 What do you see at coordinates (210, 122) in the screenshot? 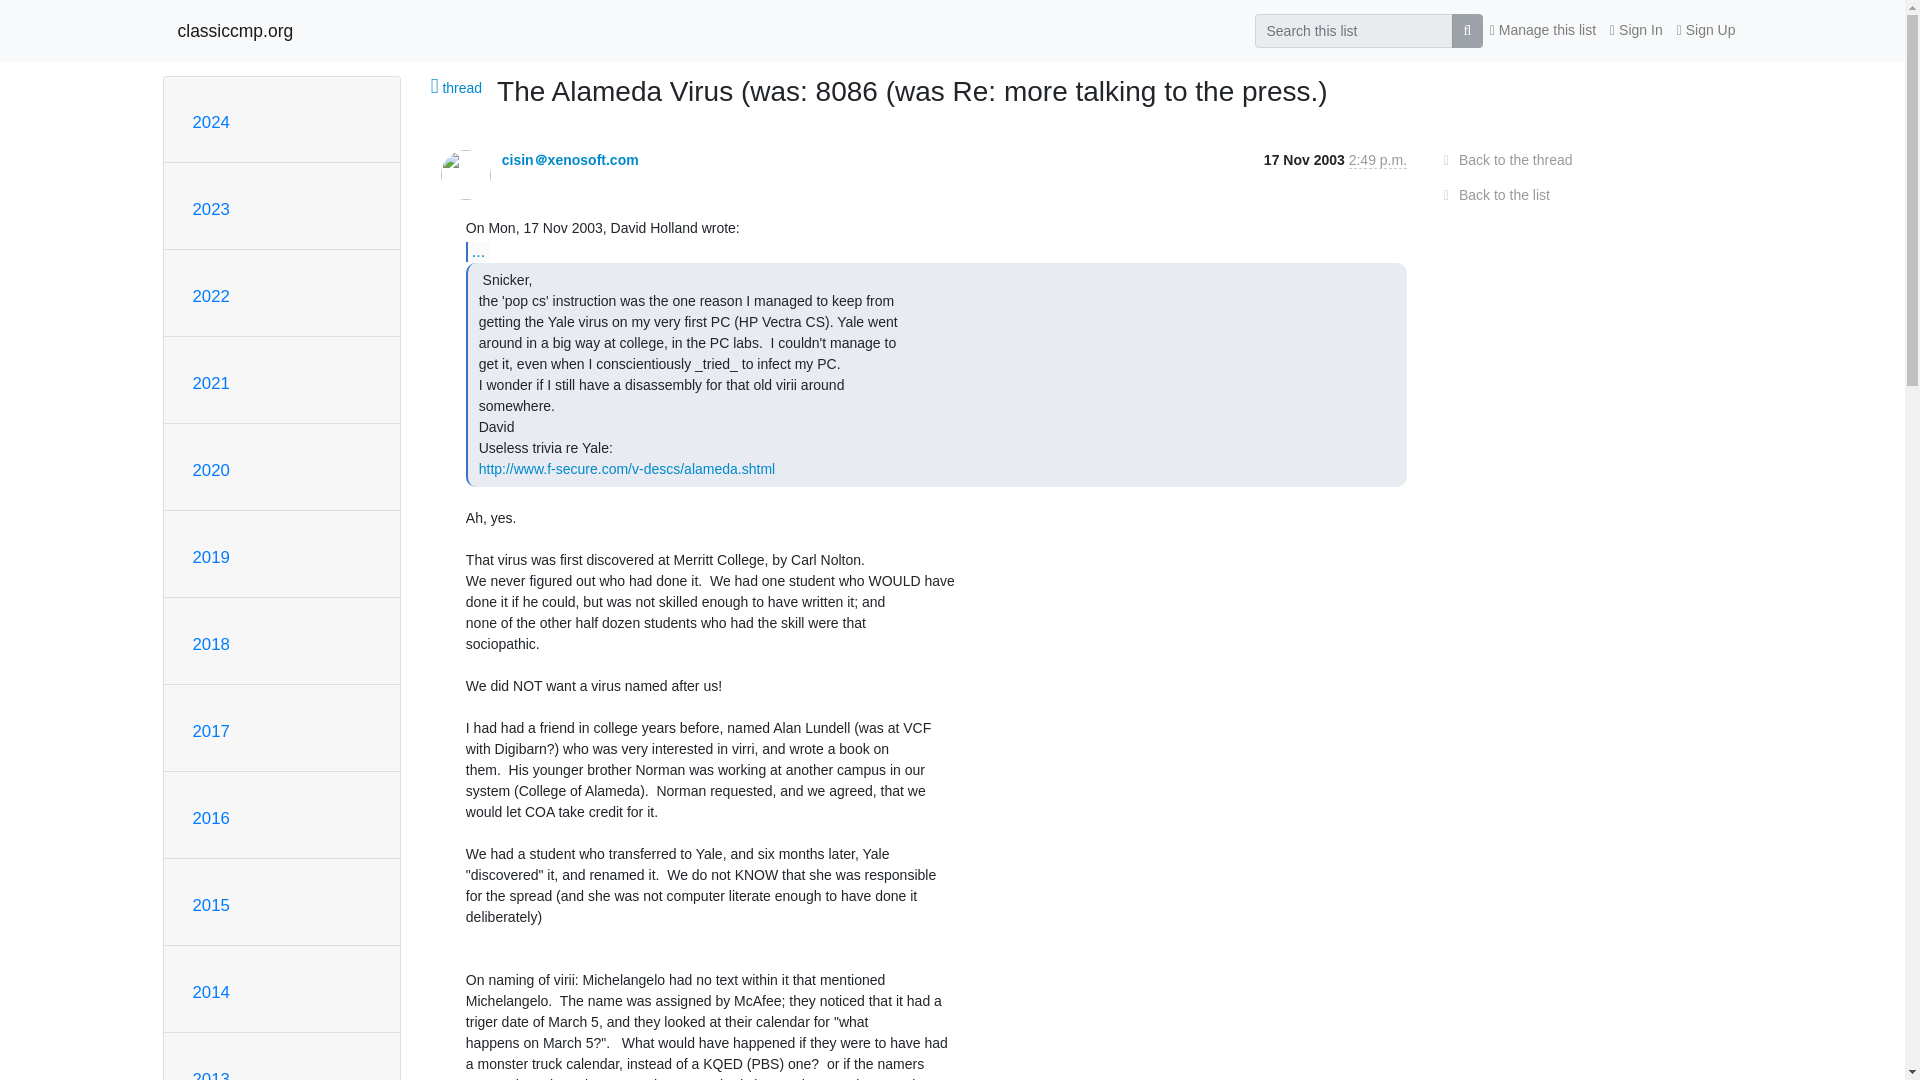
I see `2024` at bounding box center [210, 122].